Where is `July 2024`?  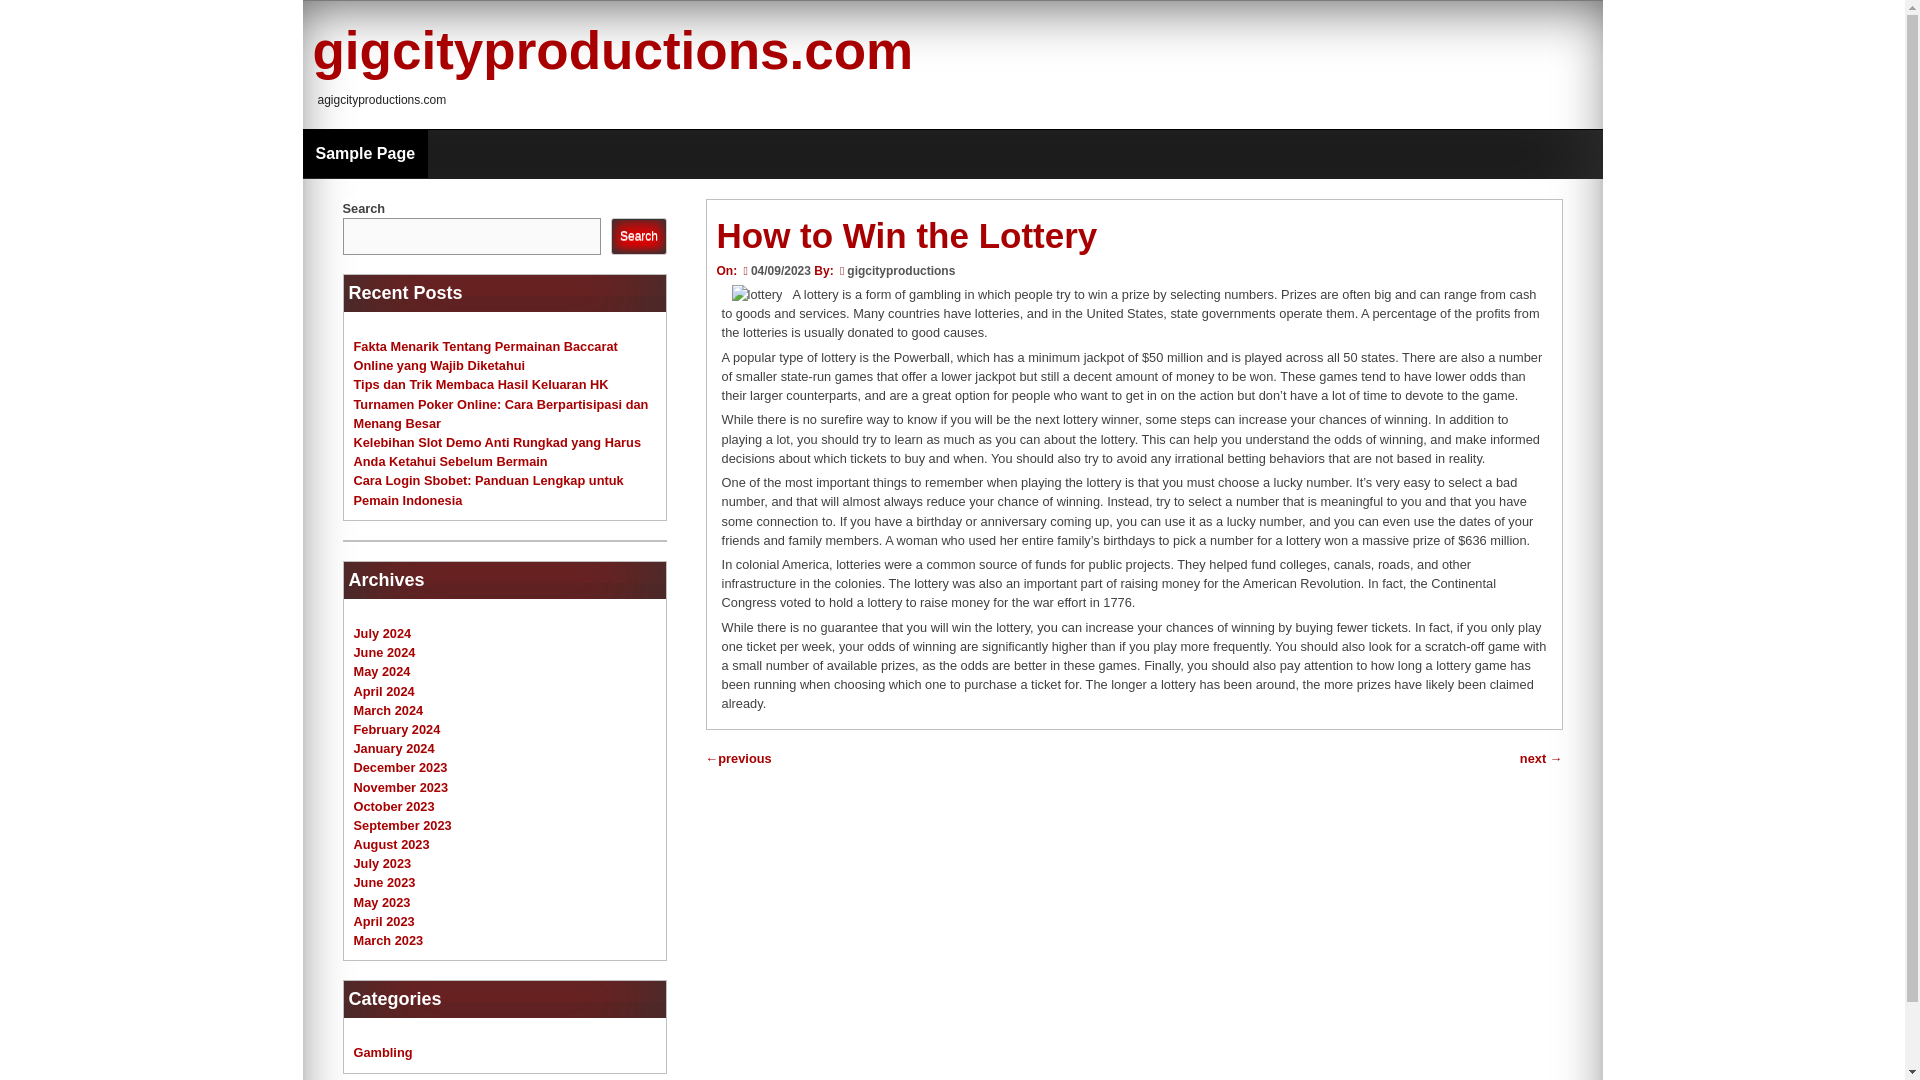 July 2024 is located at coordinates (382, 634).